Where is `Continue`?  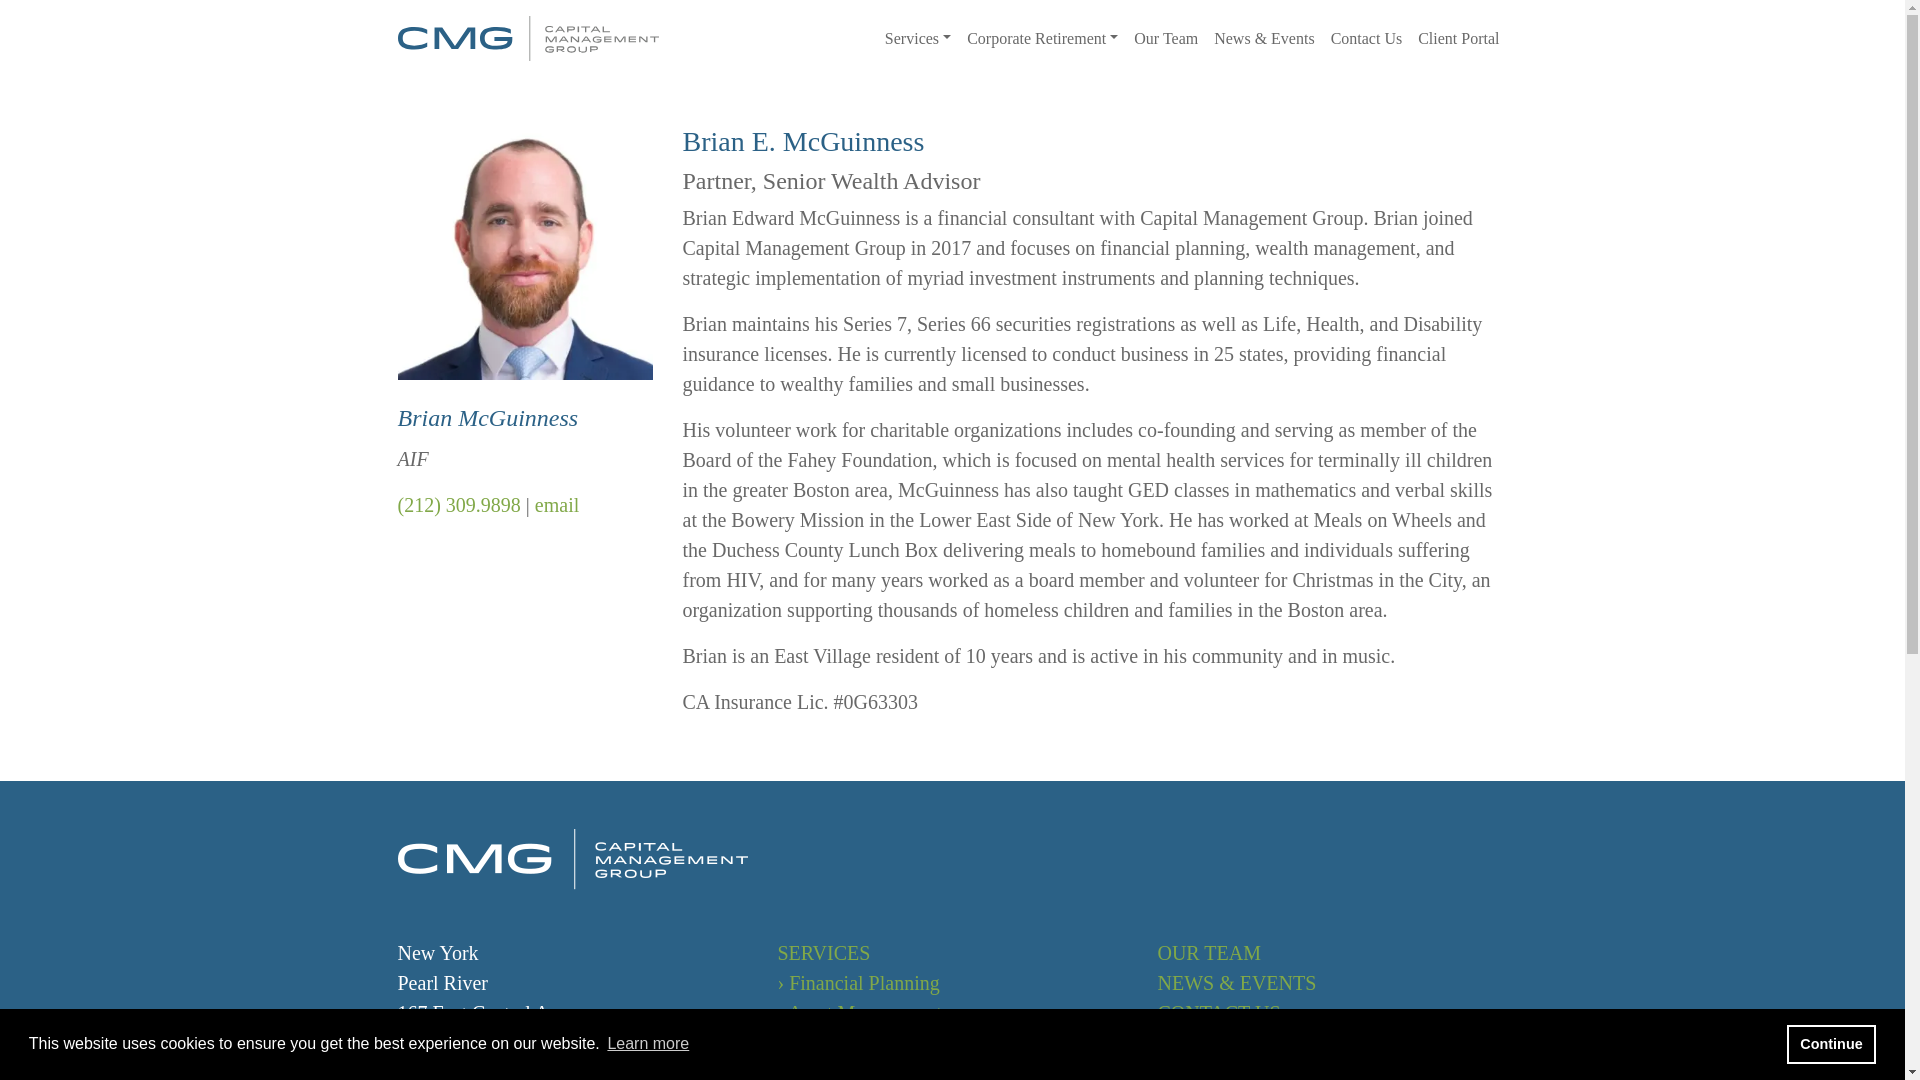 Continue is located at coordinates (1831, 1043).